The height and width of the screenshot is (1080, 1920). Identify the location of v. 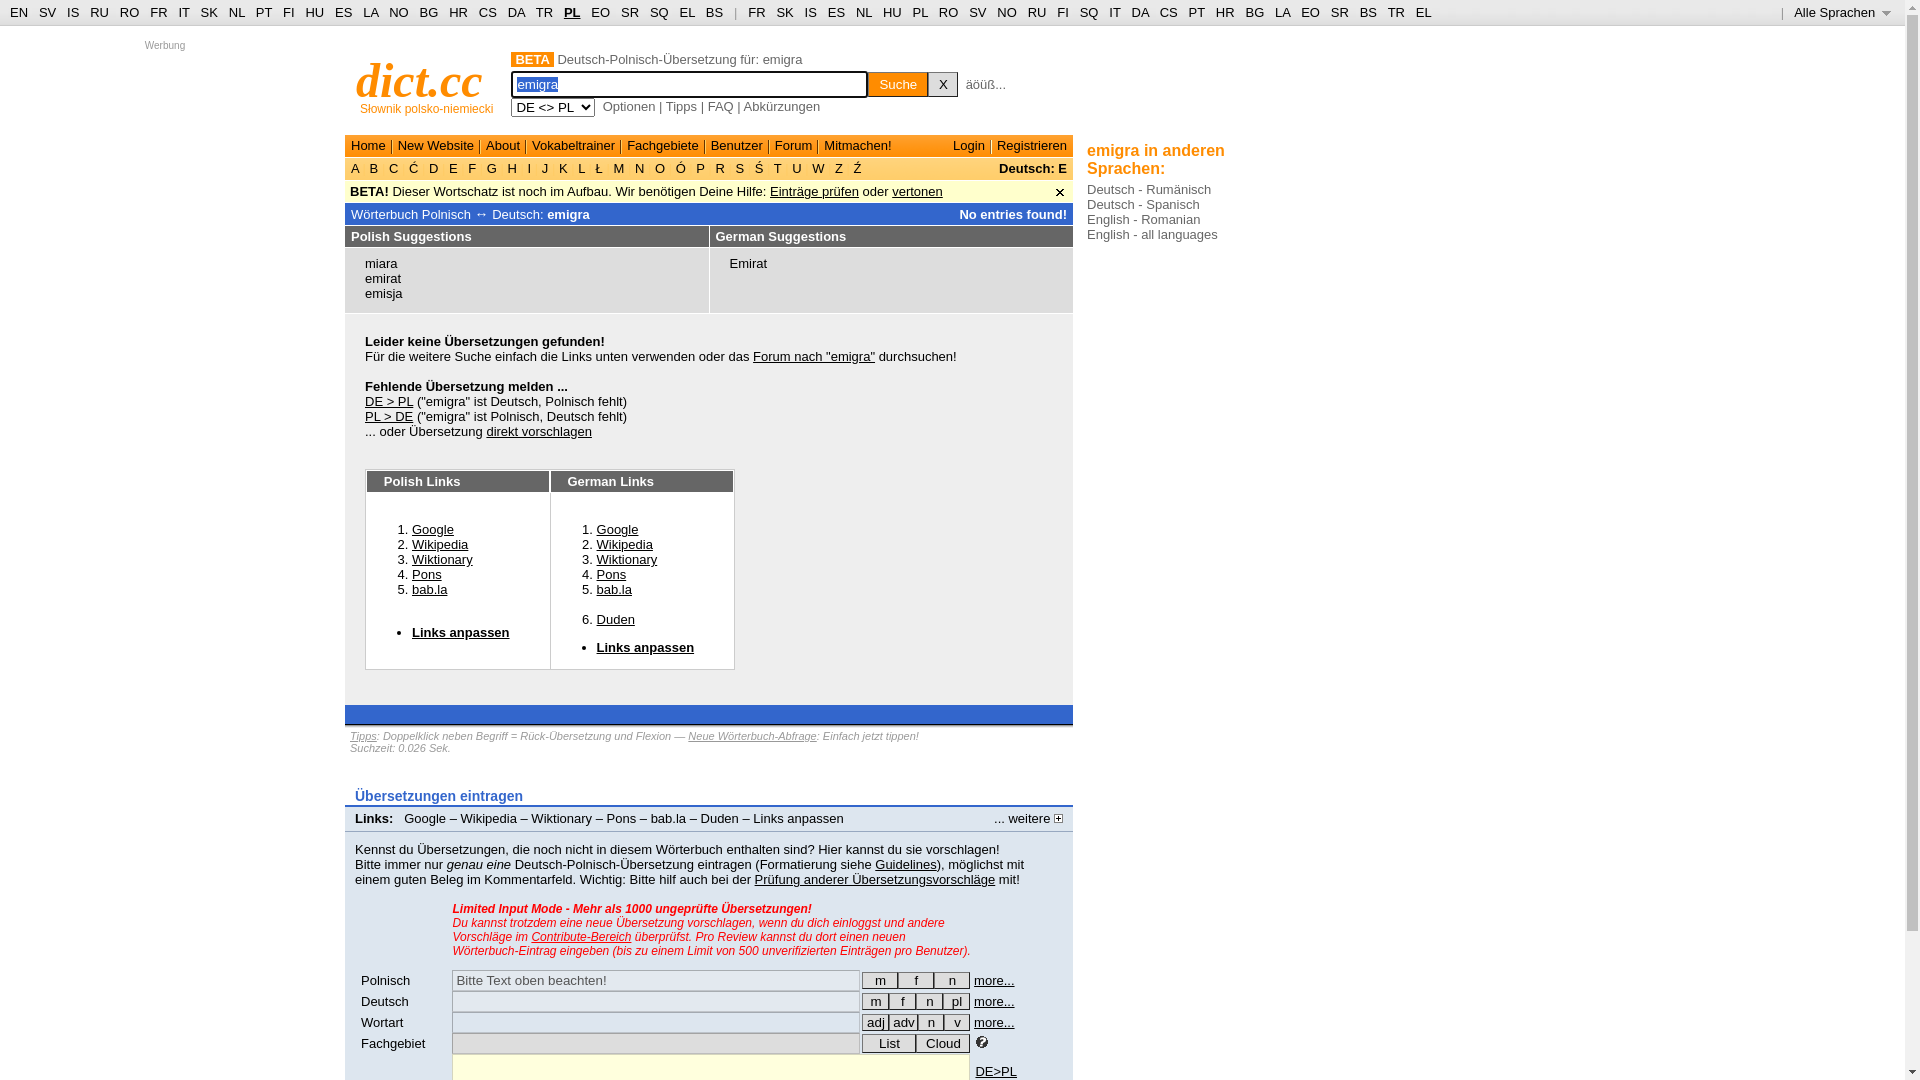
(957, 1022).